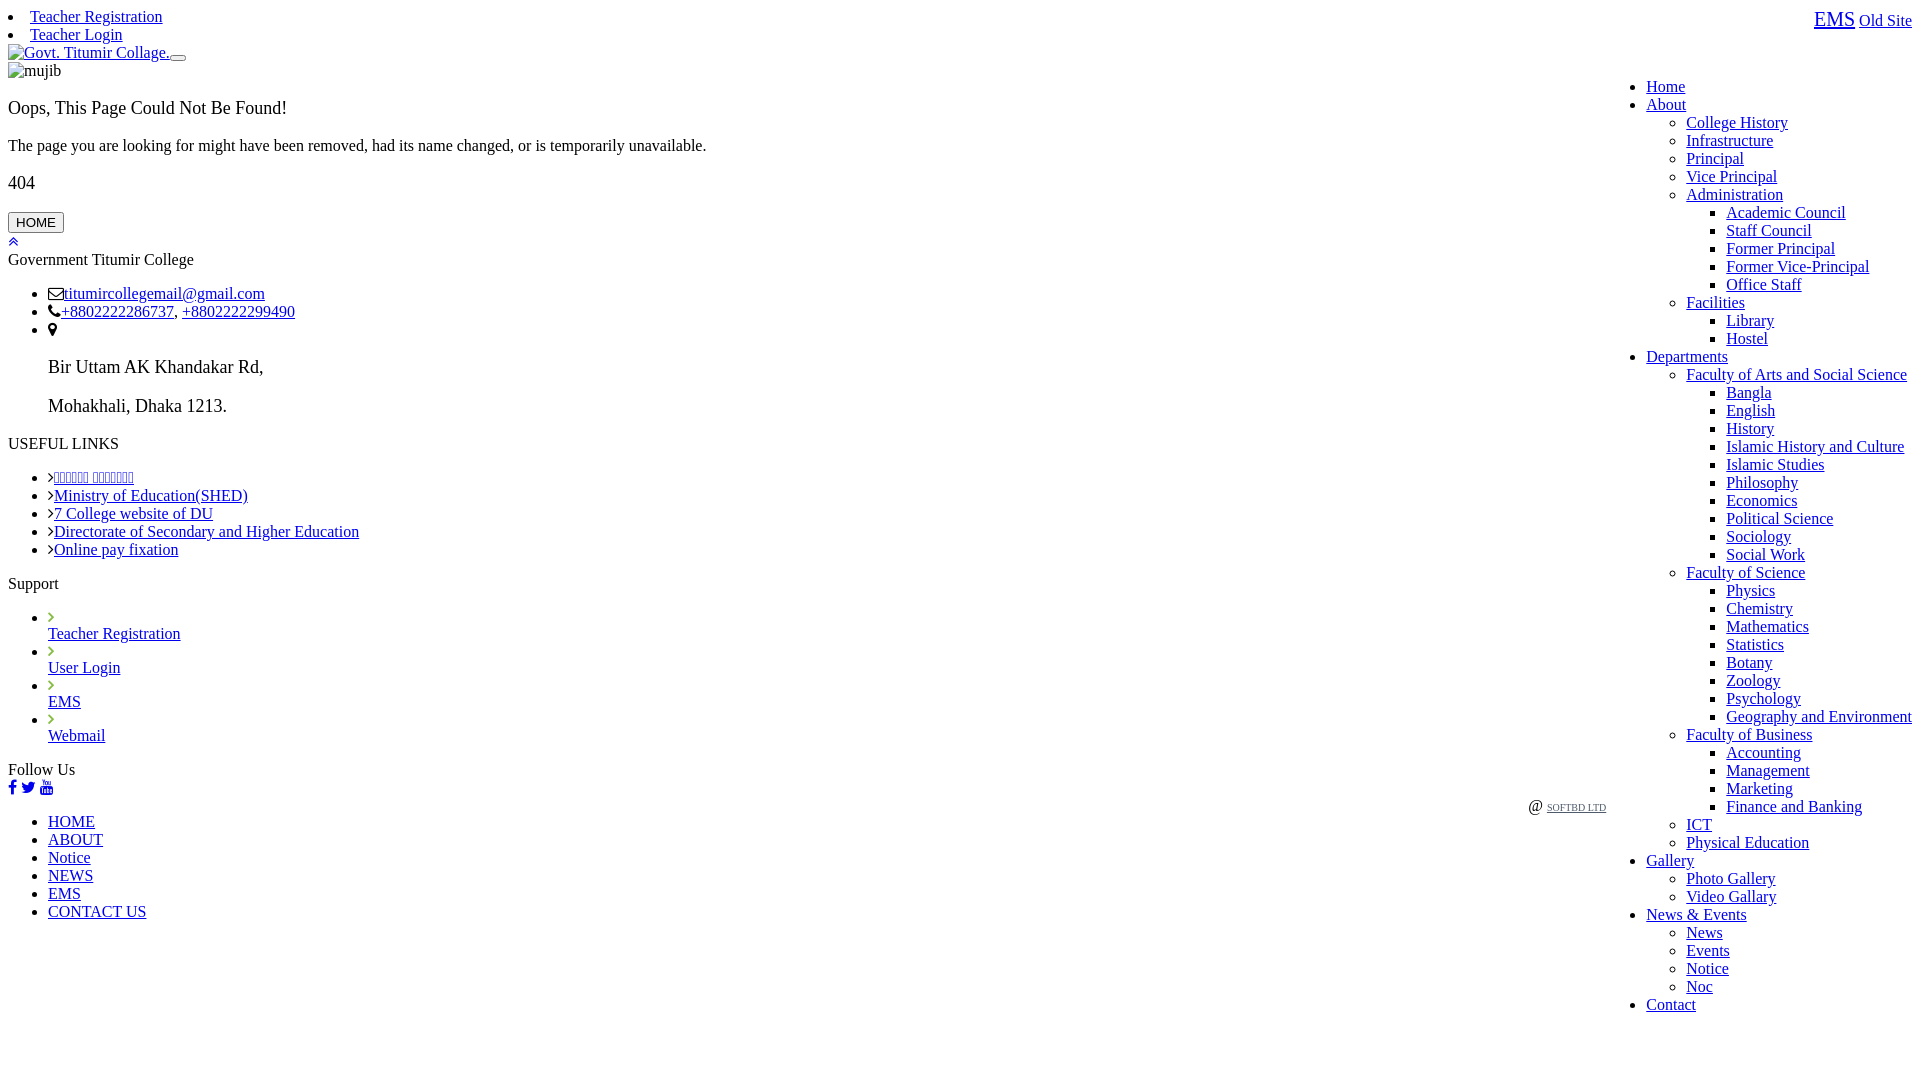  I want to click on Contact, so click(1671, 1004).